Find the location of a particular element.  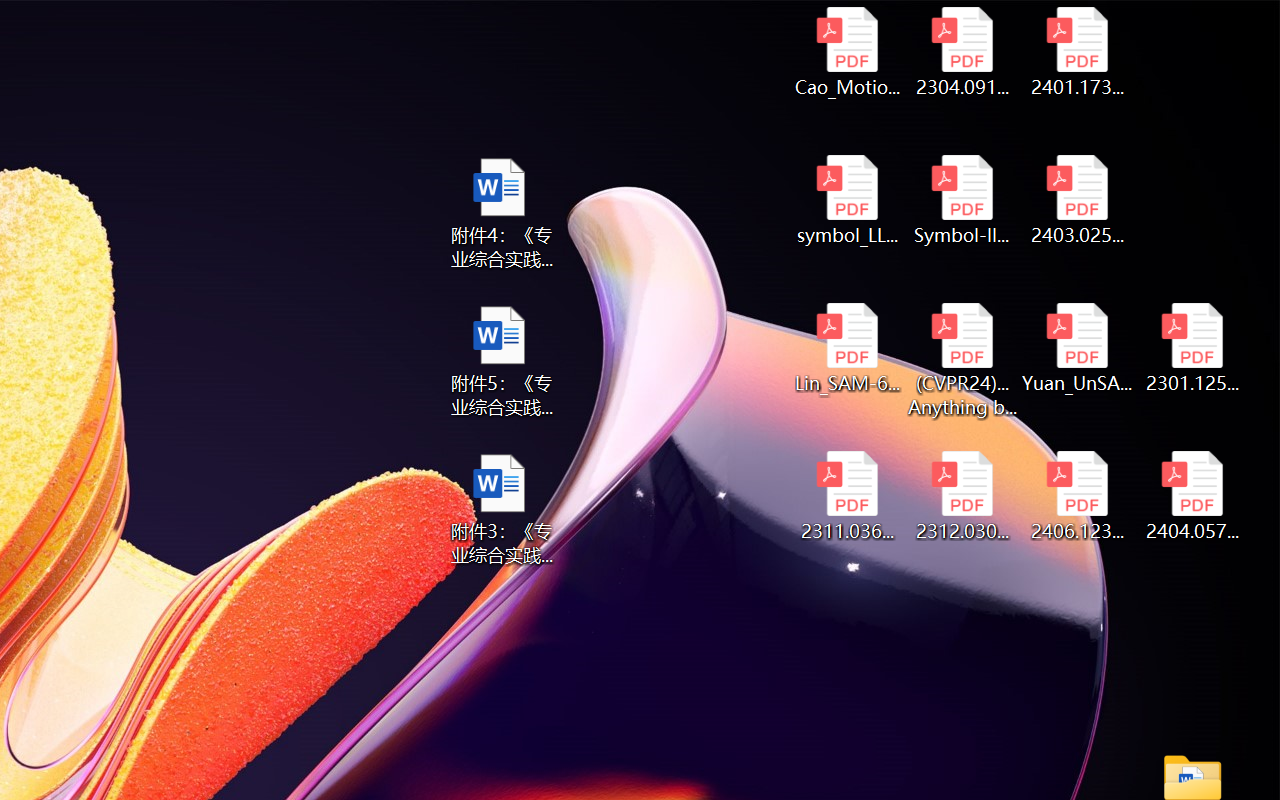

2311.03658v2.pdf is located at coordinates (846, 496).